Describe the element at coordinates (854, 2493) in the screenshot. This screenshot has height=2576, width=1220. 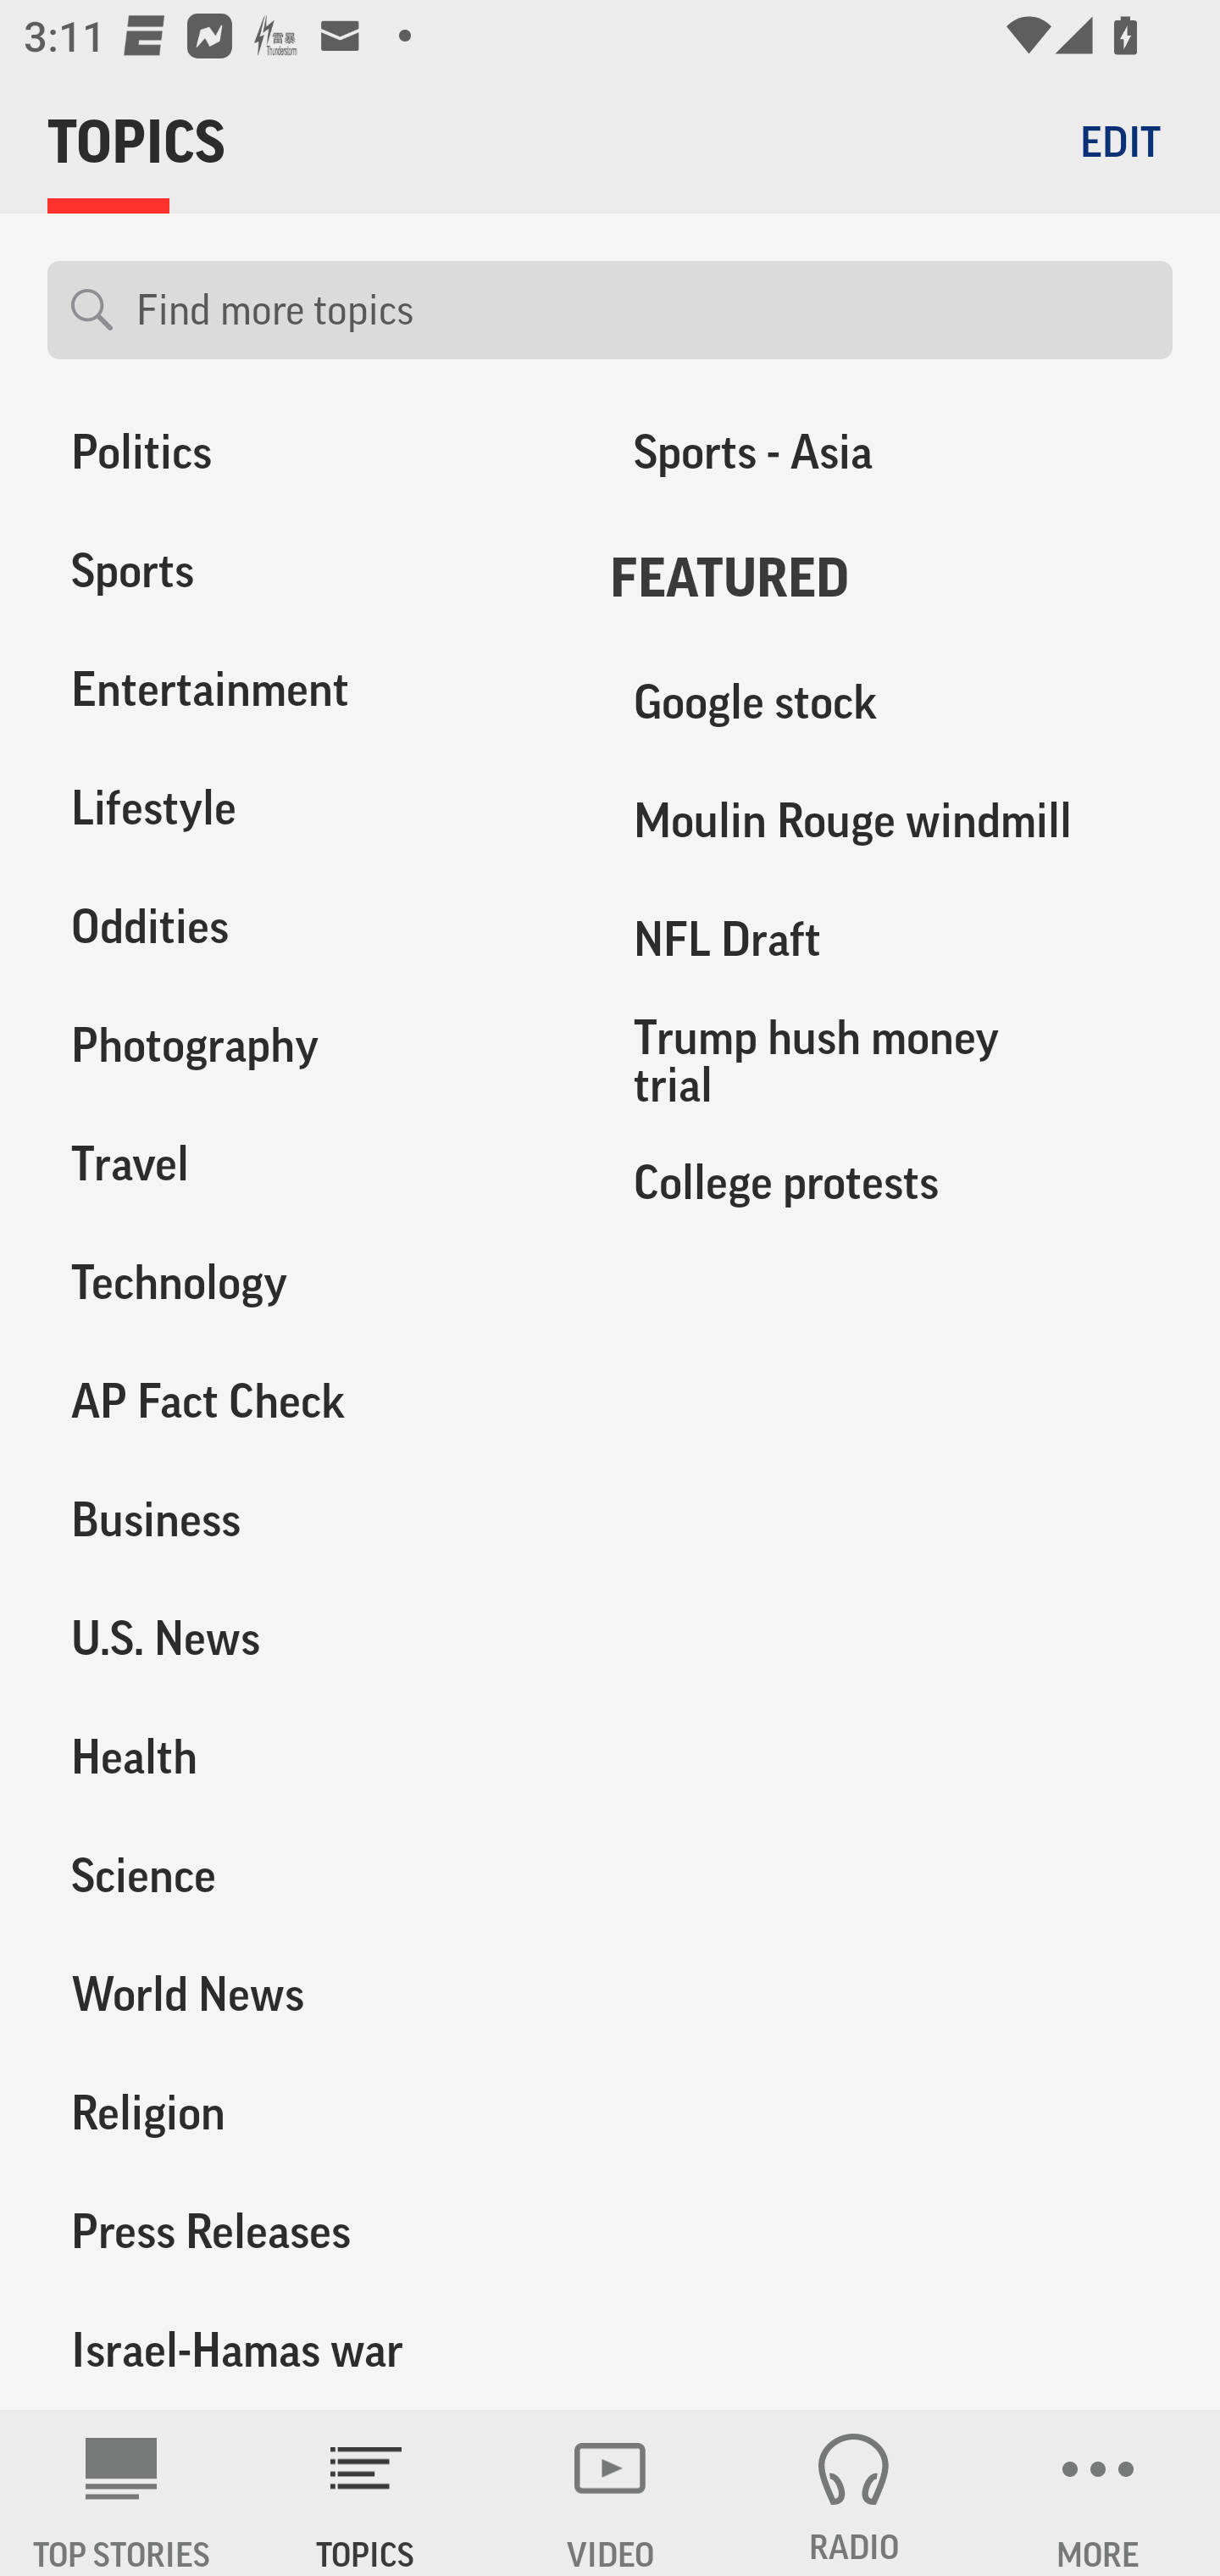
I see `RADIO` at that location.